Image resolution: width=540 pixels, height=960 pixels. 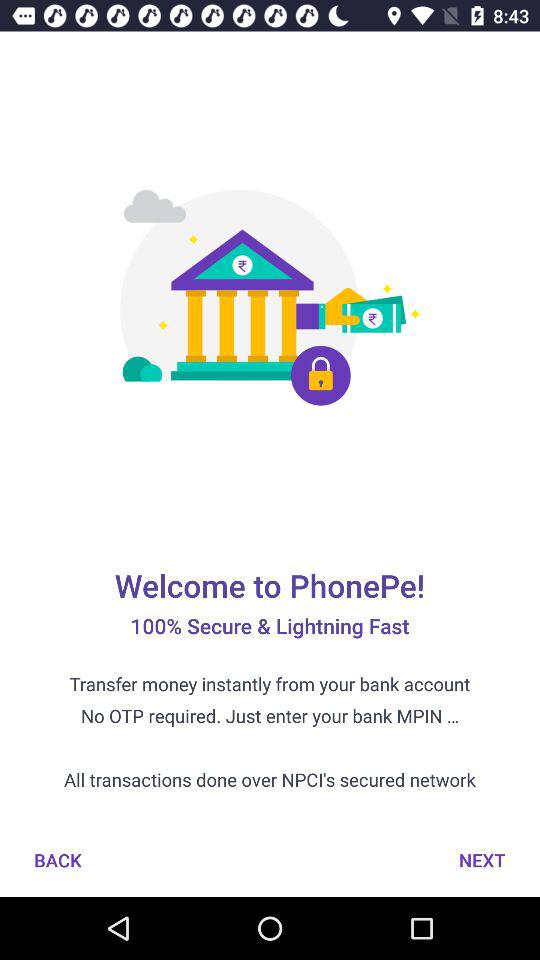 I want to click on scroll to the back icon, so click(x=58, y=860).